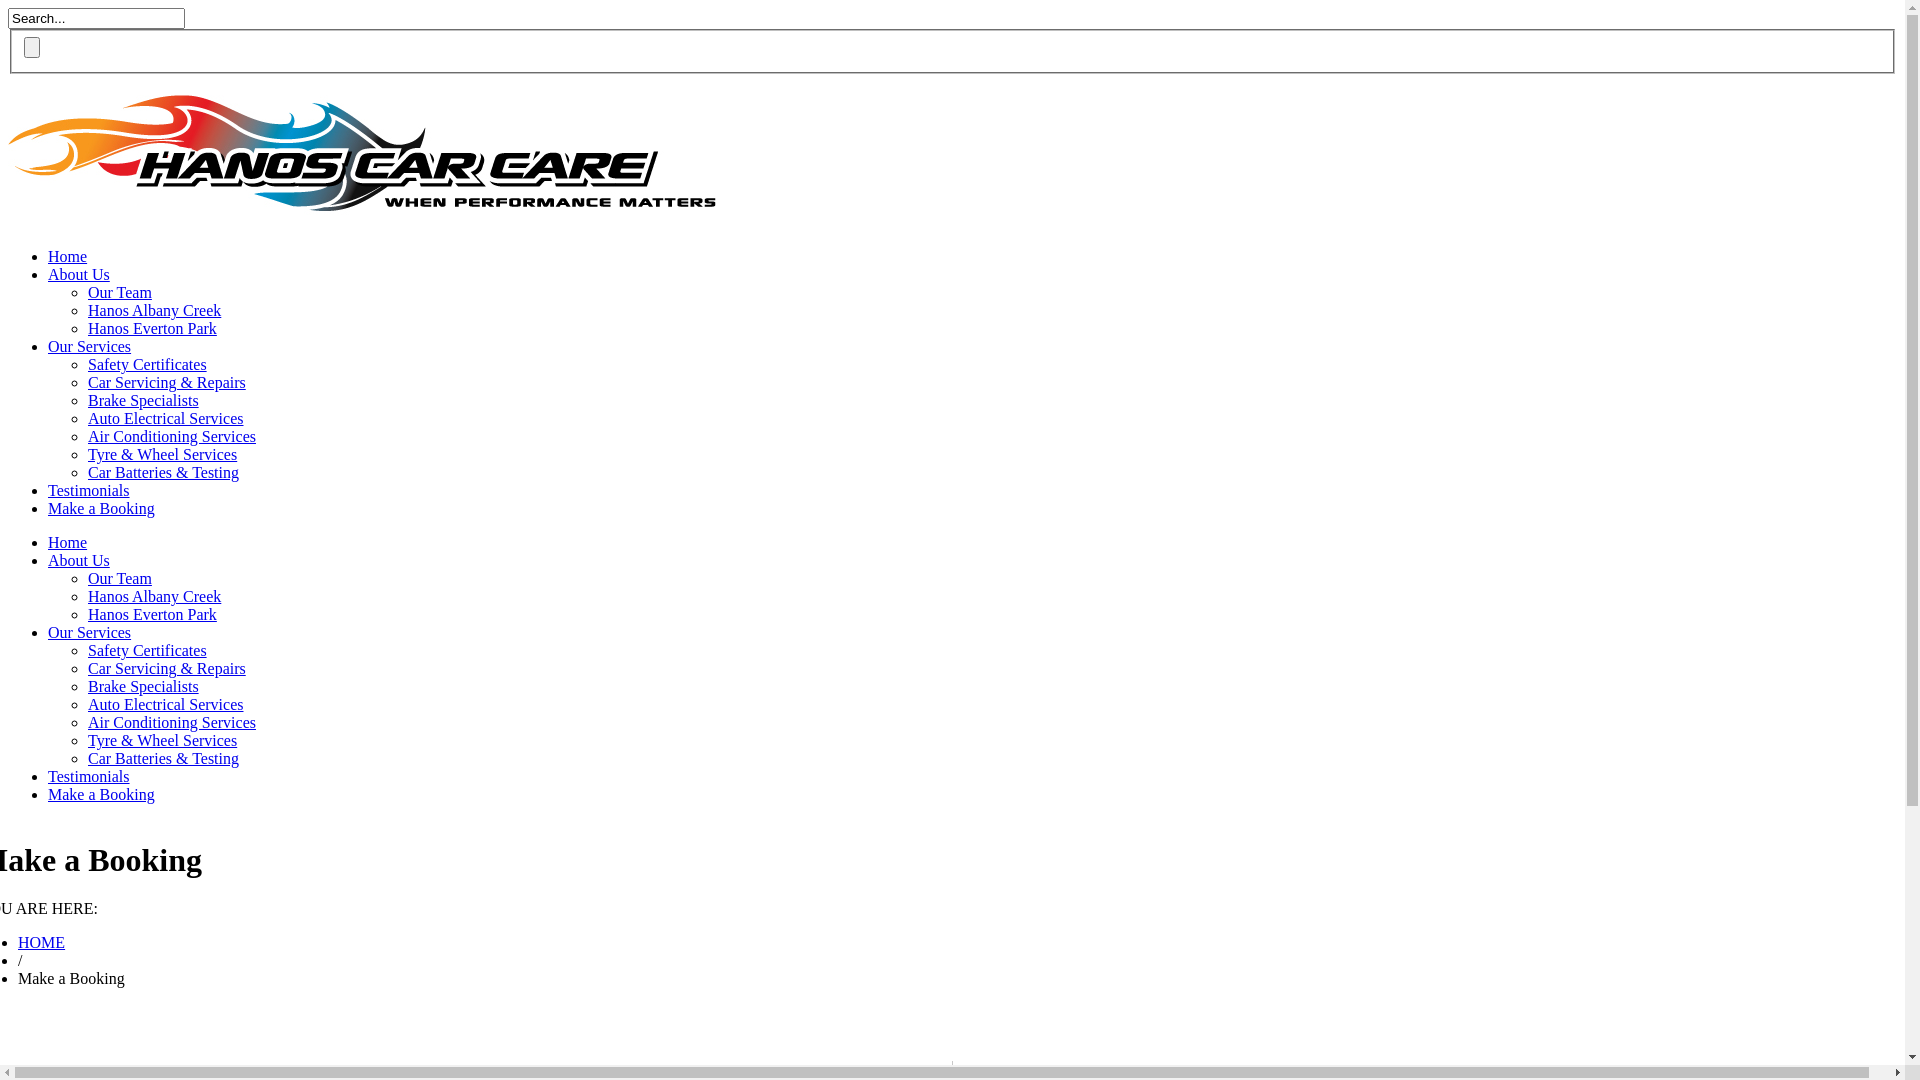 The height and width of the screenshot is (1080, 1920). What do you see at coordinates (148, 364) in the screenshot?
I see `Safety Certificates` at bounding box center [148, 364].